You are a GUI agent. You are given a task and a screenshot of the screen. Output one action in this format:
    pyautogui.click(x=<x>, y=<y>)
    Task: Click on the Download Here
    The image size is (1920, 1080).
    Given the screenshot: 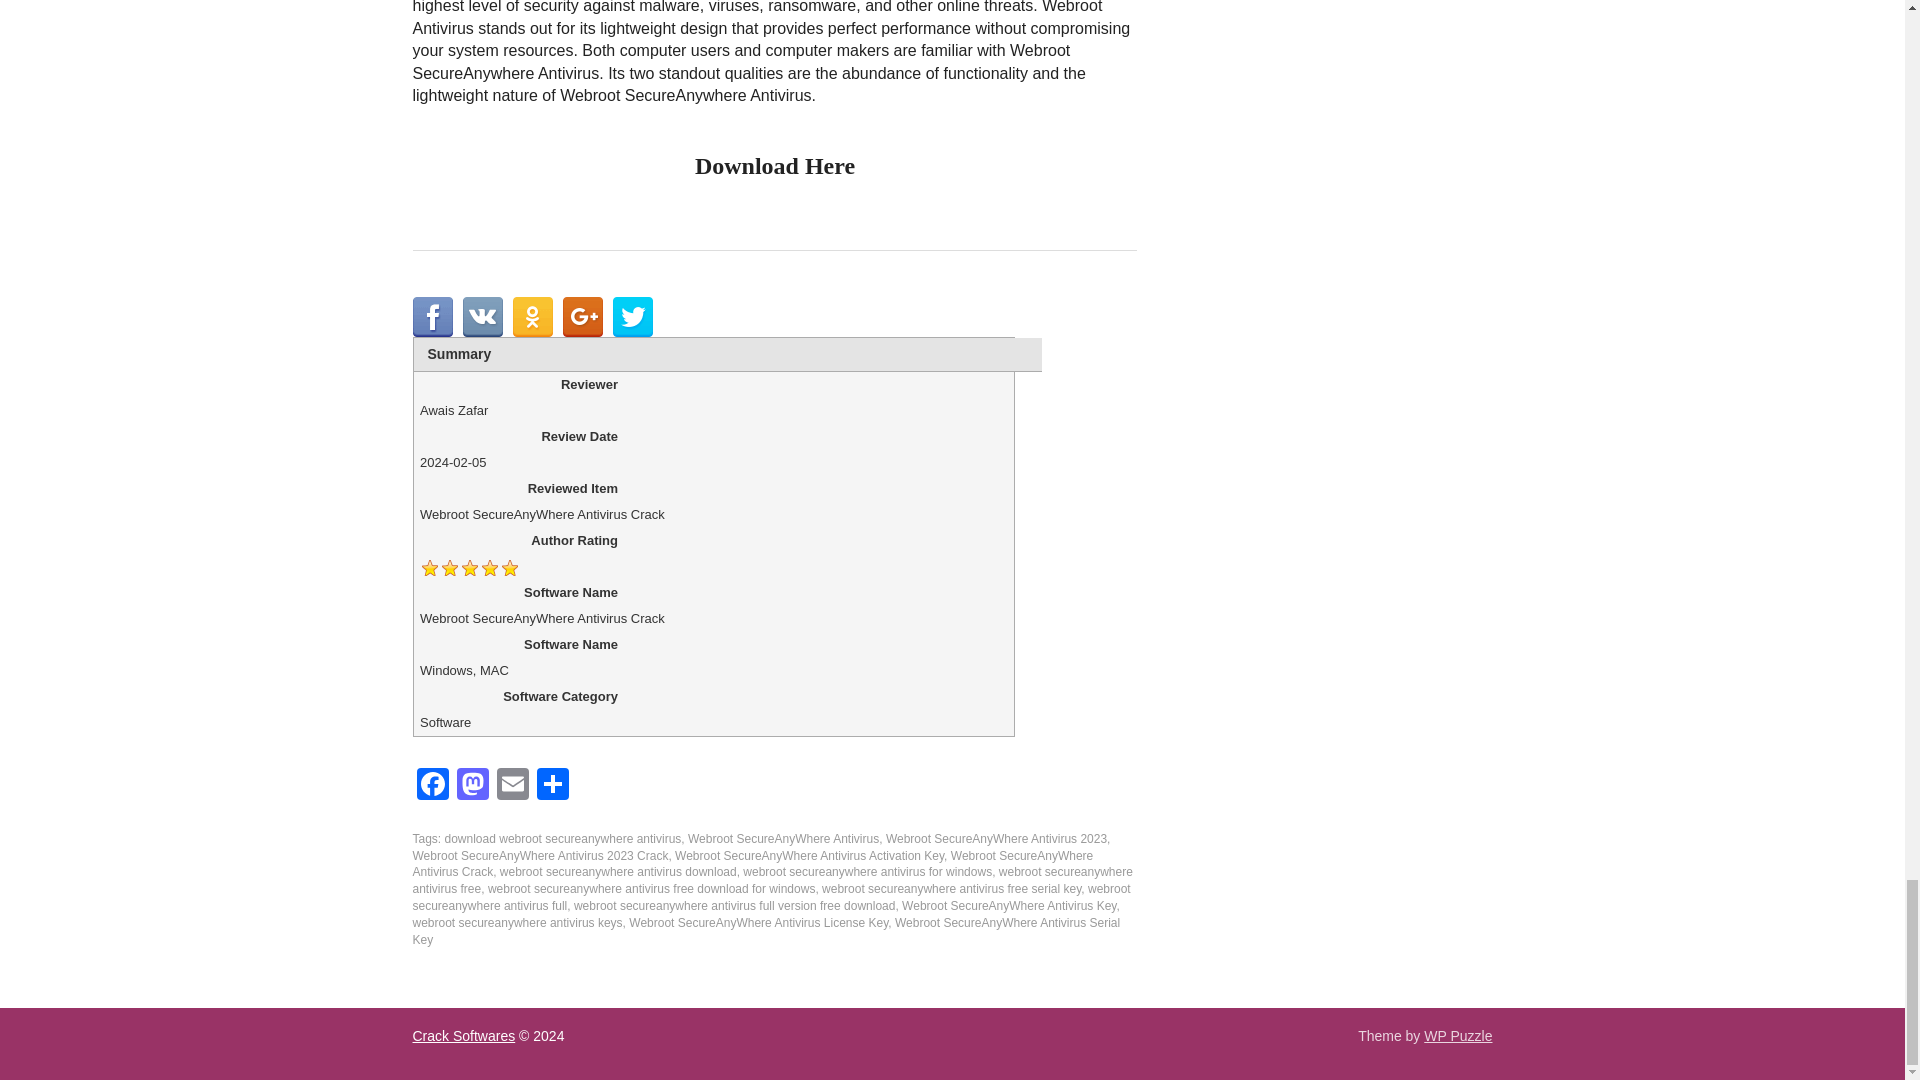 What is the action you would take?
    pyautogui.click(x=774, y=166)
    